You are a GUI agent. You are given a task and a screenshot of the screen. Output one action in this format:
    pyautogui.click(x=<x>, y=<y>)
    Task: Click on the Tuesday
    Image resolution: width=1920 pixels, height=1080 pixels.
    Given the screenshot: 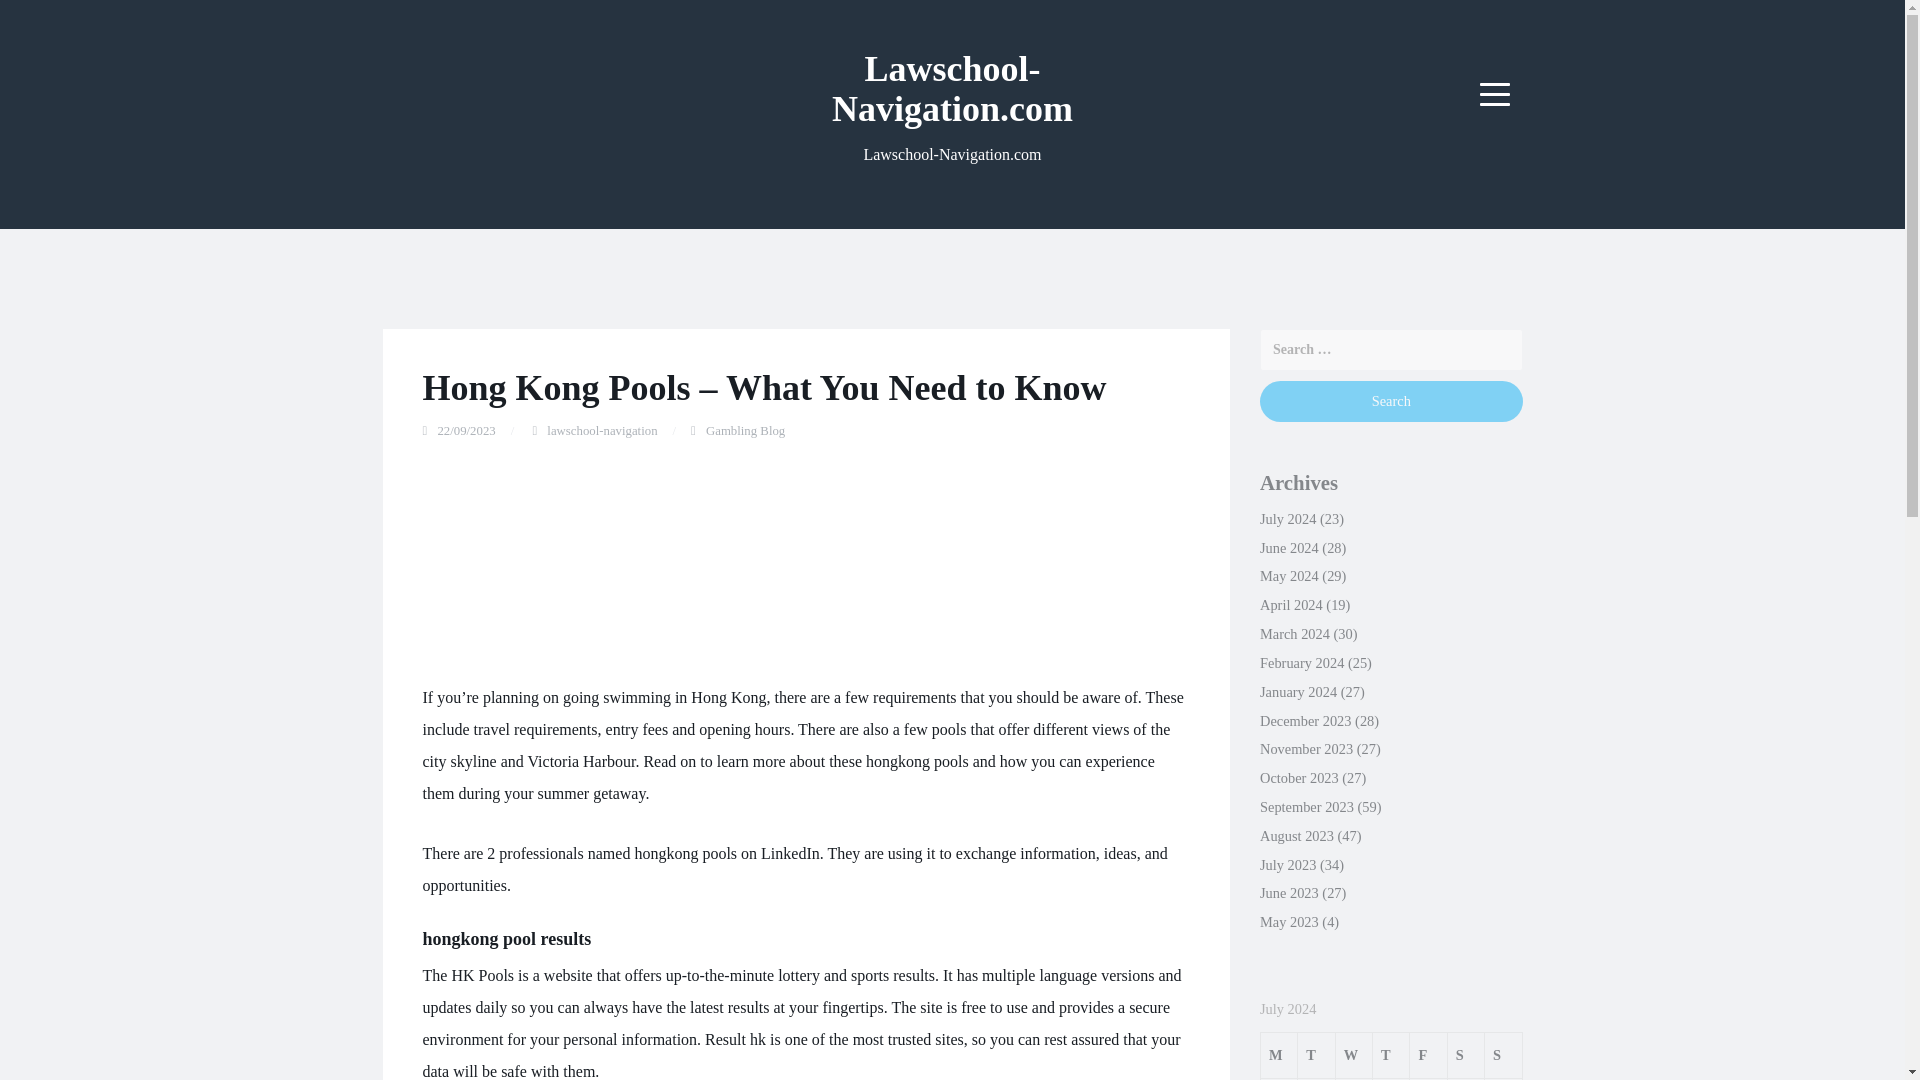 What is the action you would take?
    pyautogui.click(x=1316, y=1054)
    